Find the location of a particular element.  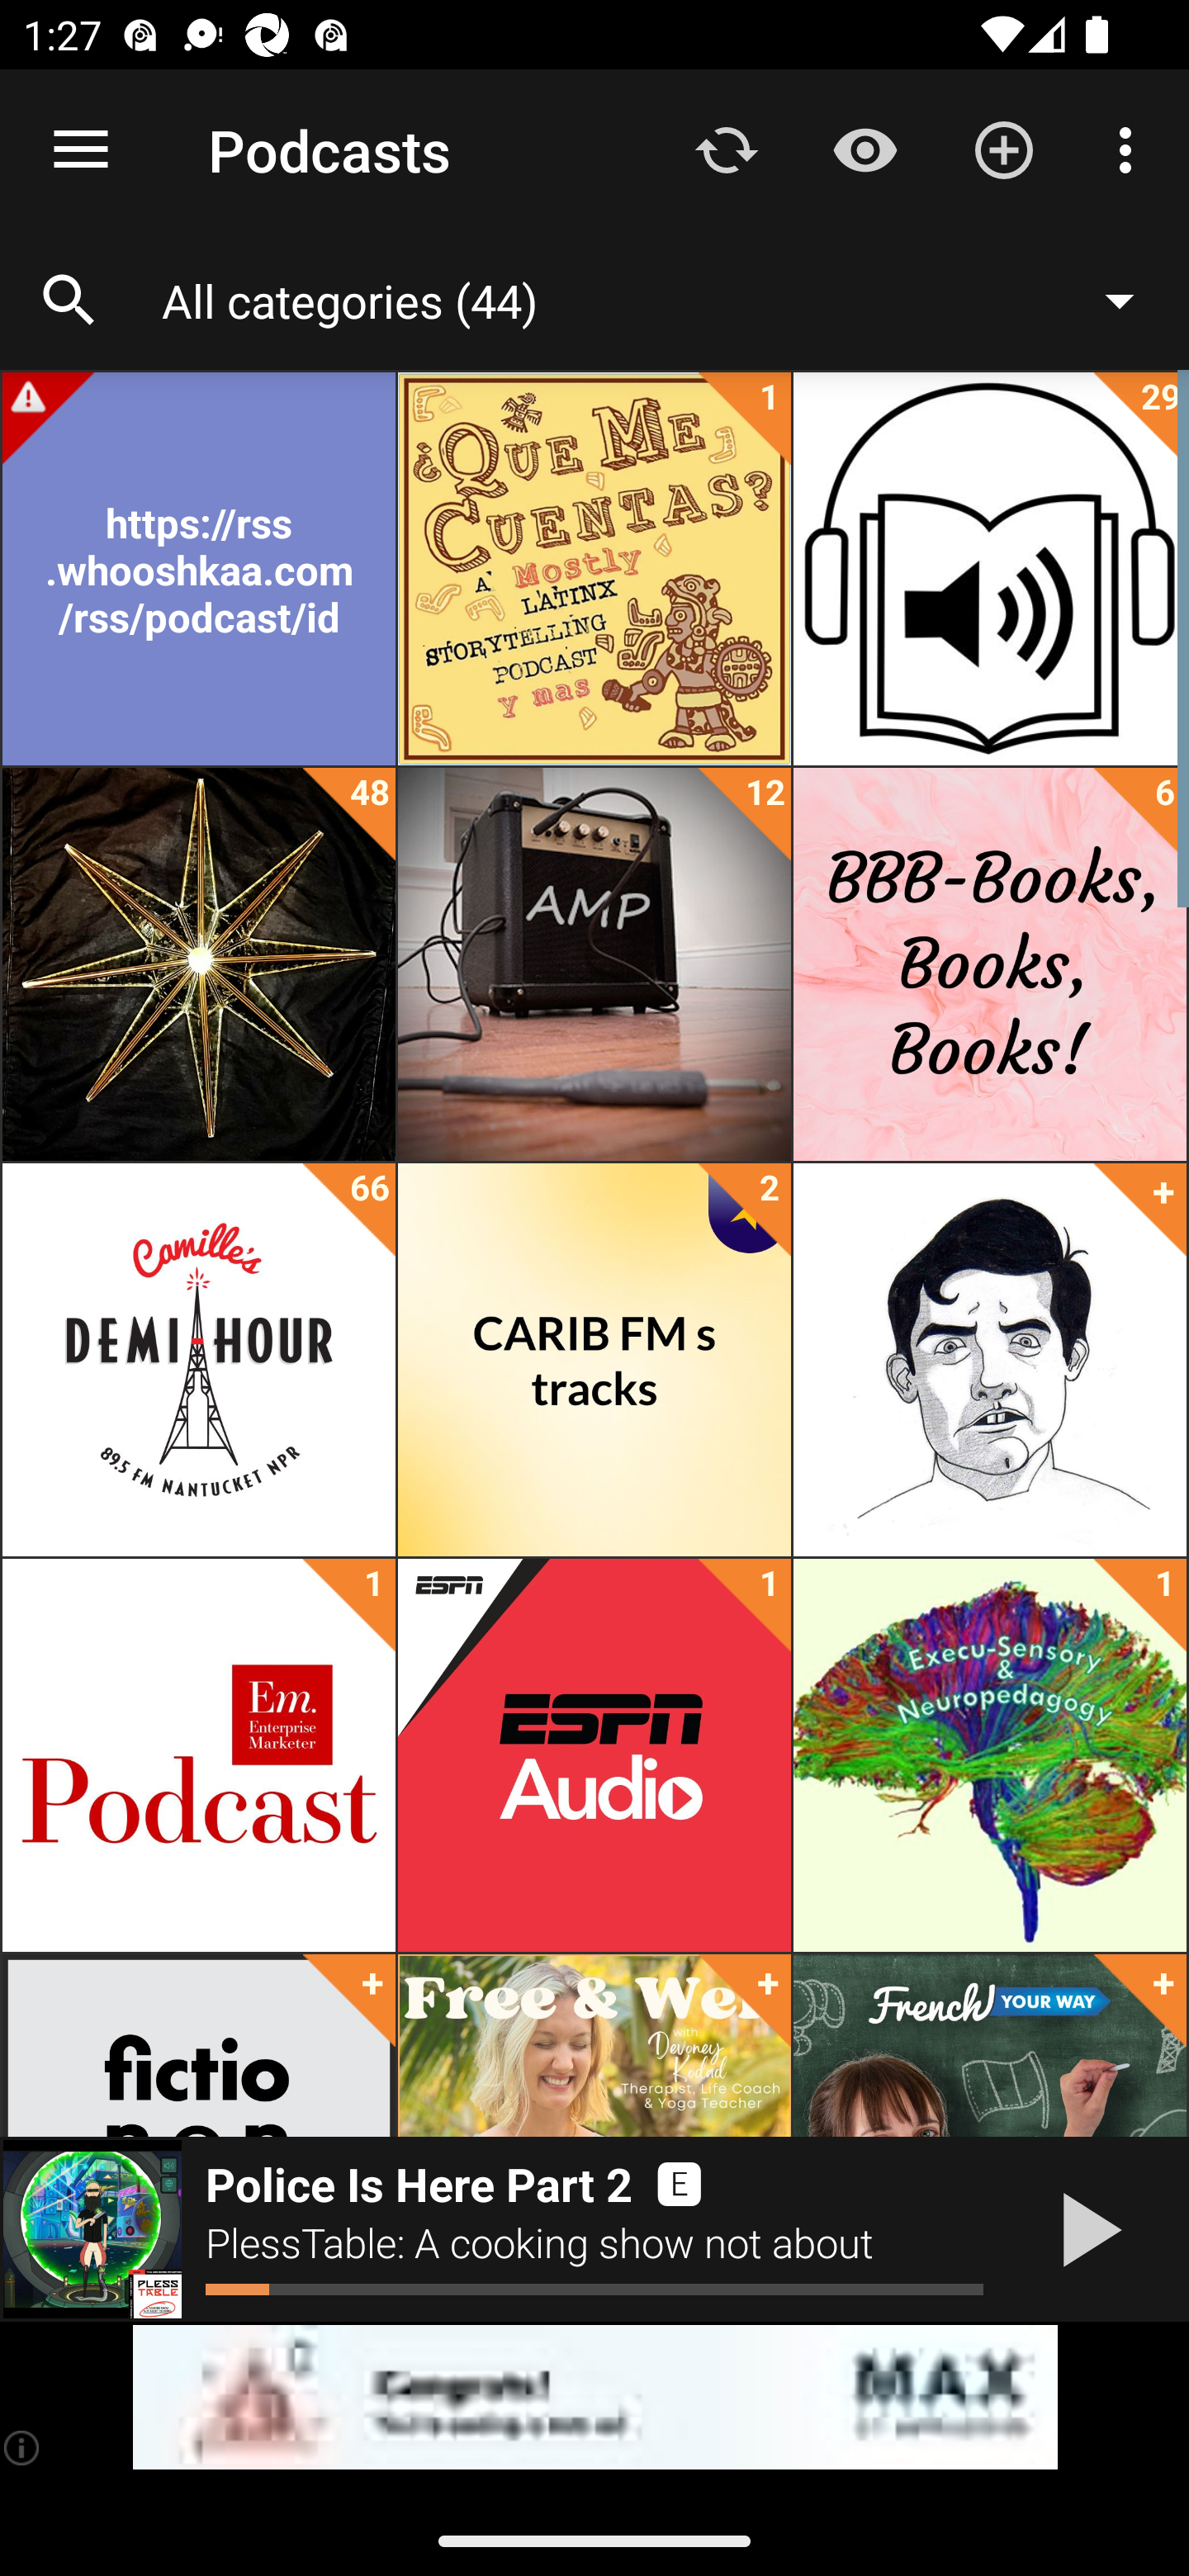

All categories (44) is located at coordinates (664, 300).